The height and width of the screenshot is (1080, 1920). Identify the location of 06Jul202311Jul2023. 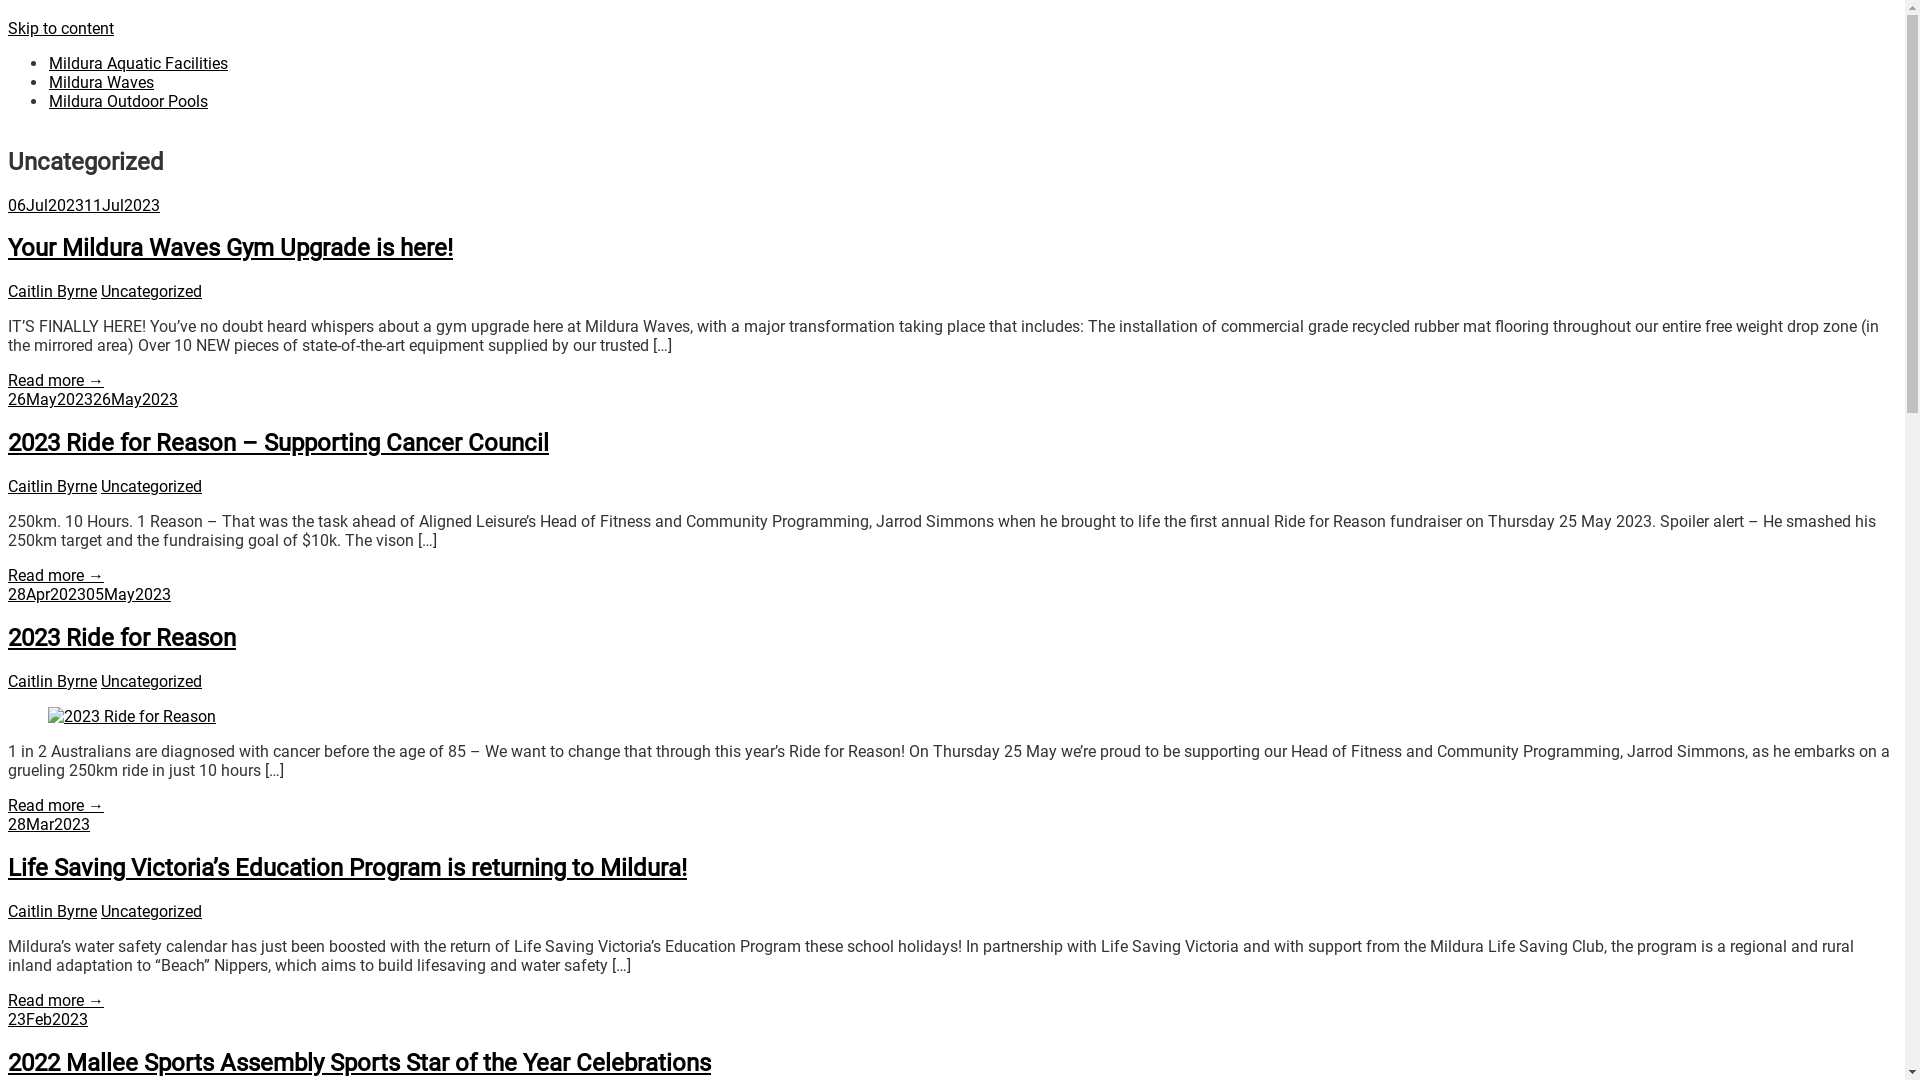
(84, 206).